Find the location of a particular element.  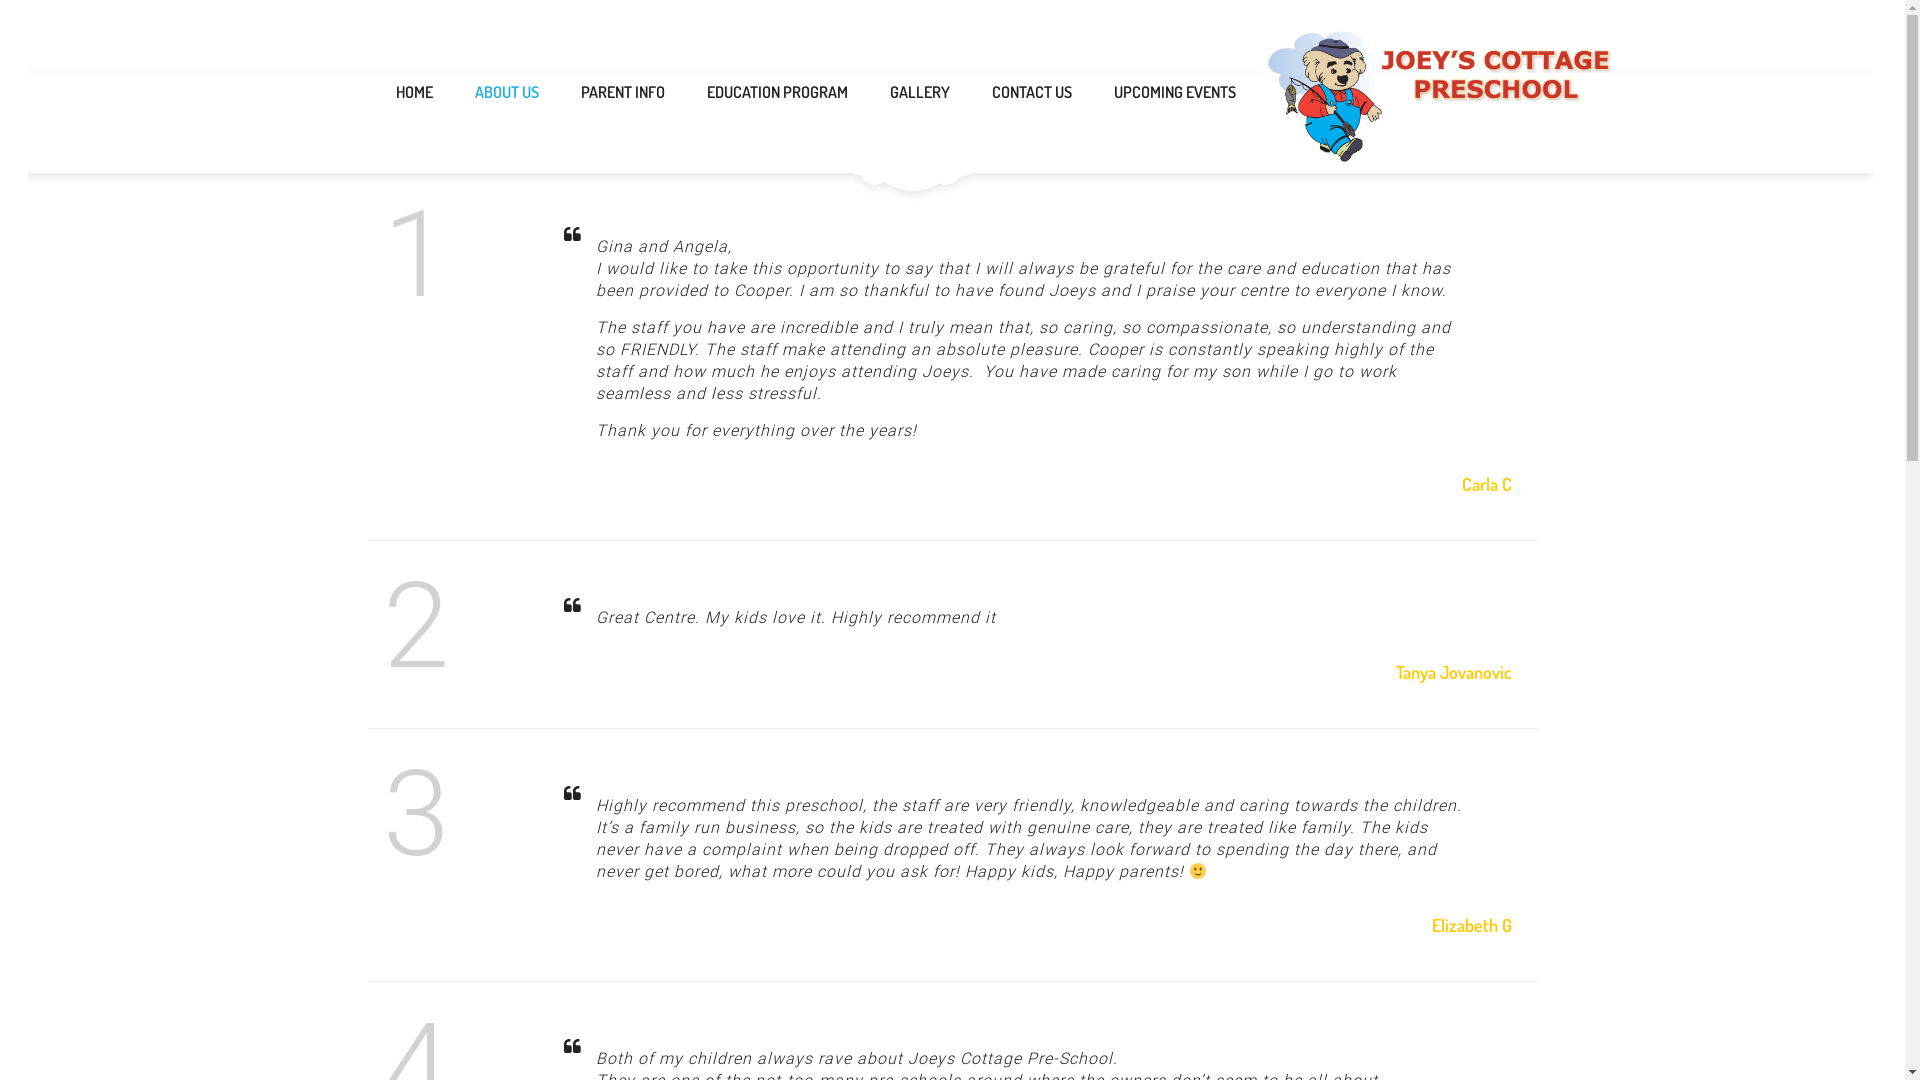

HOME is located at coordinates (420, 92).